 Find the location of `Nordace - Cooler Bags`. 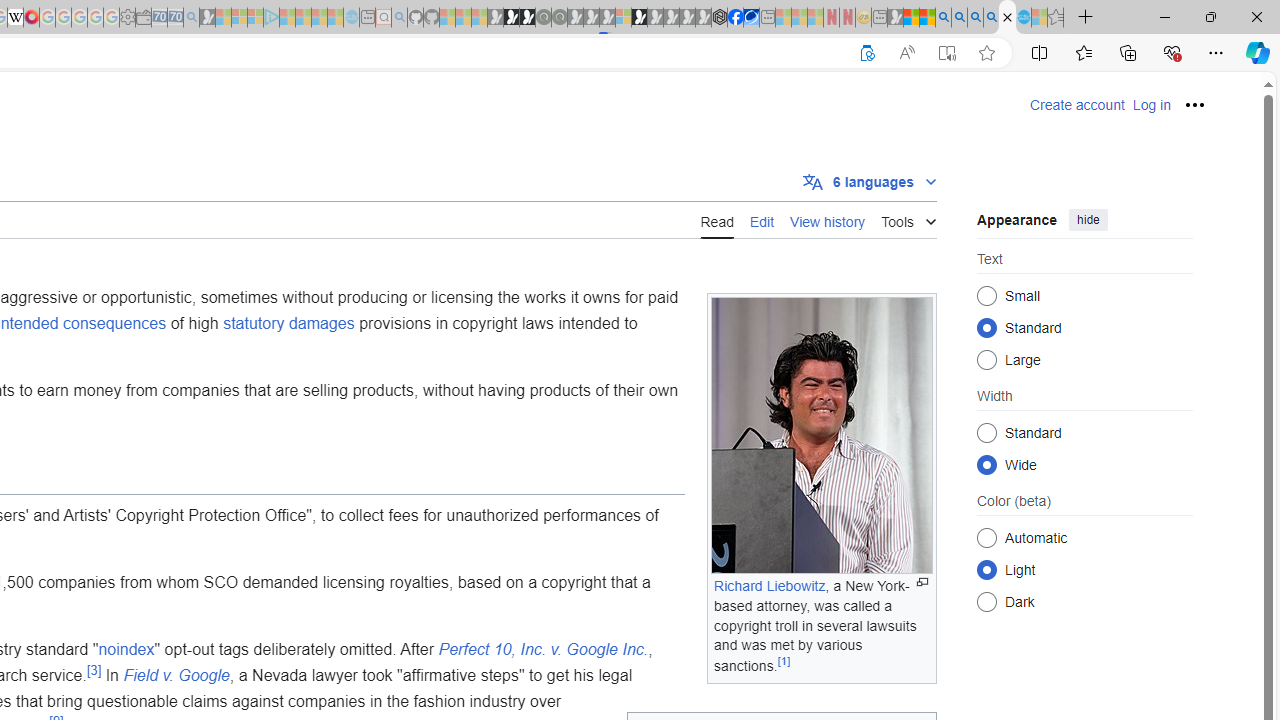

Nordace - Cooler Bags is located at coordinates (719, 18).